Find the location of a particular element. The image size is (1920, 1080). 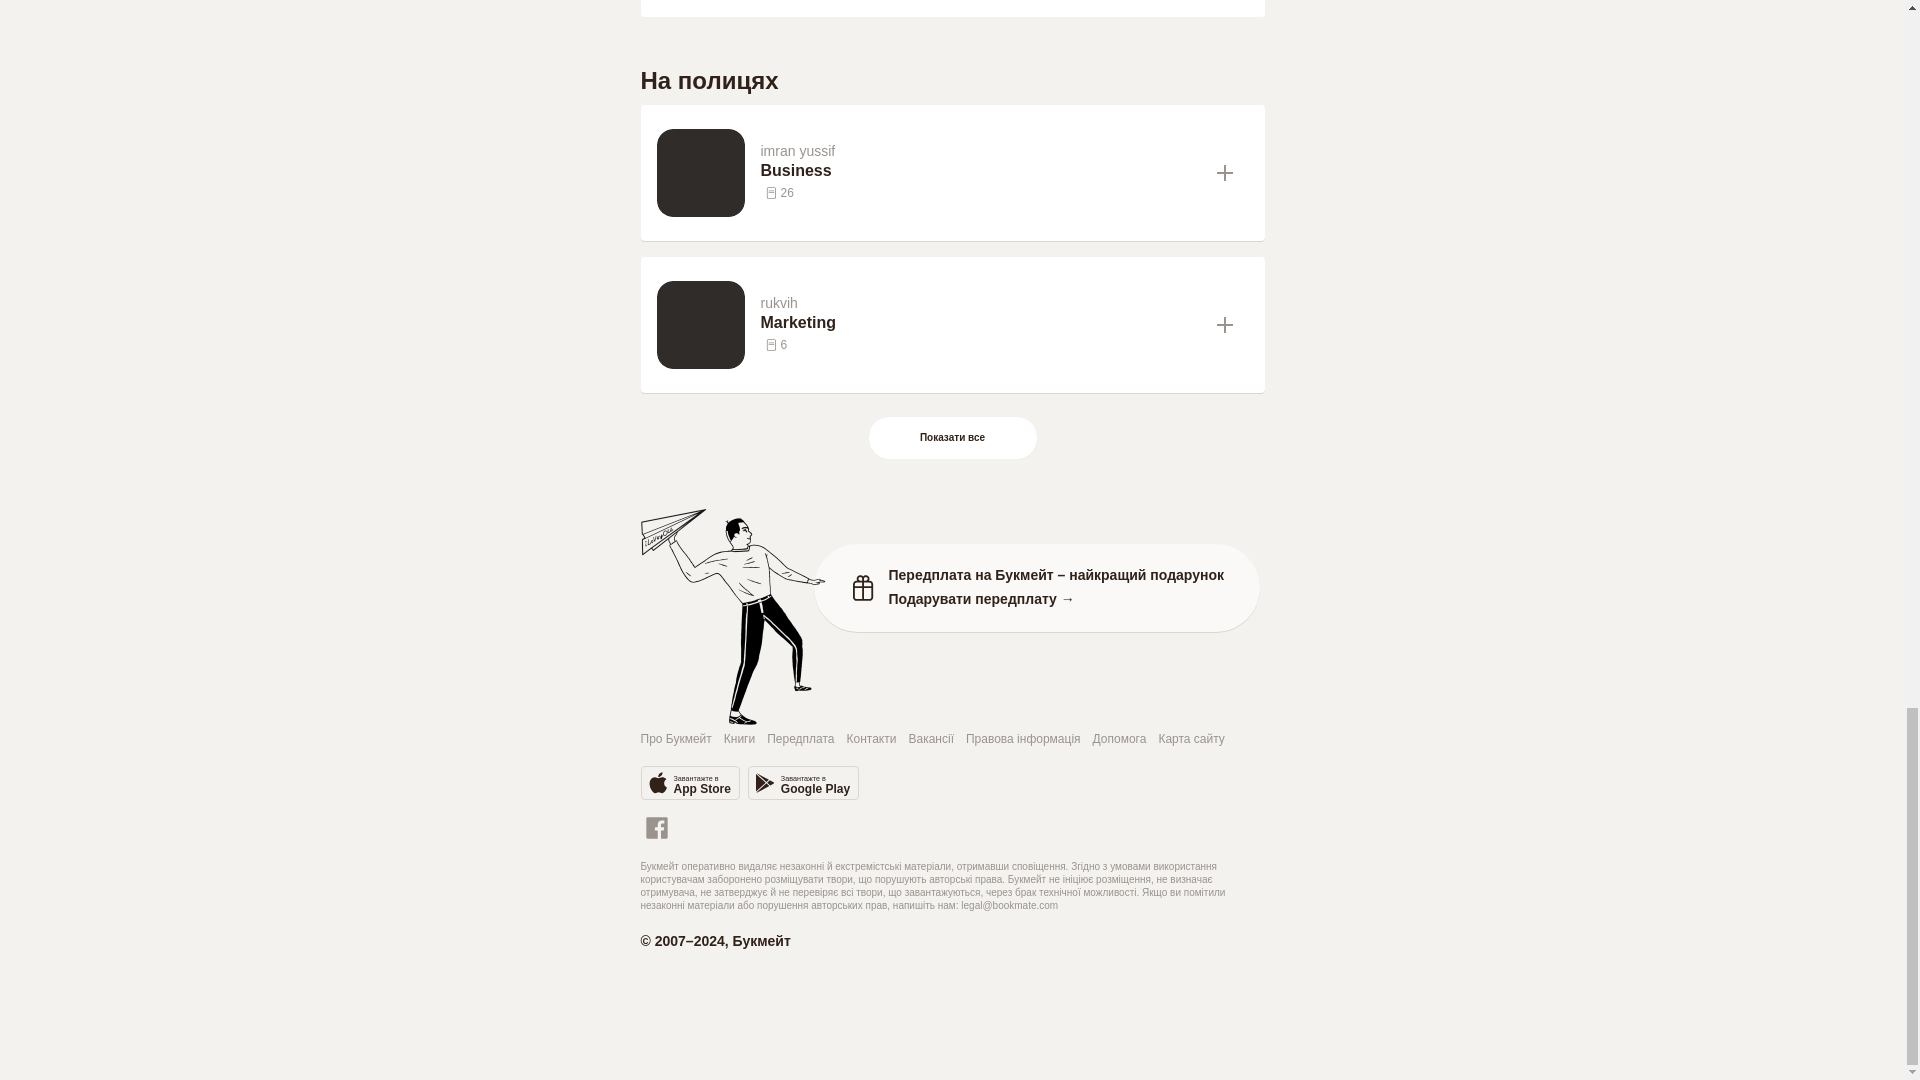

Business is located at coordinates (980, 170).